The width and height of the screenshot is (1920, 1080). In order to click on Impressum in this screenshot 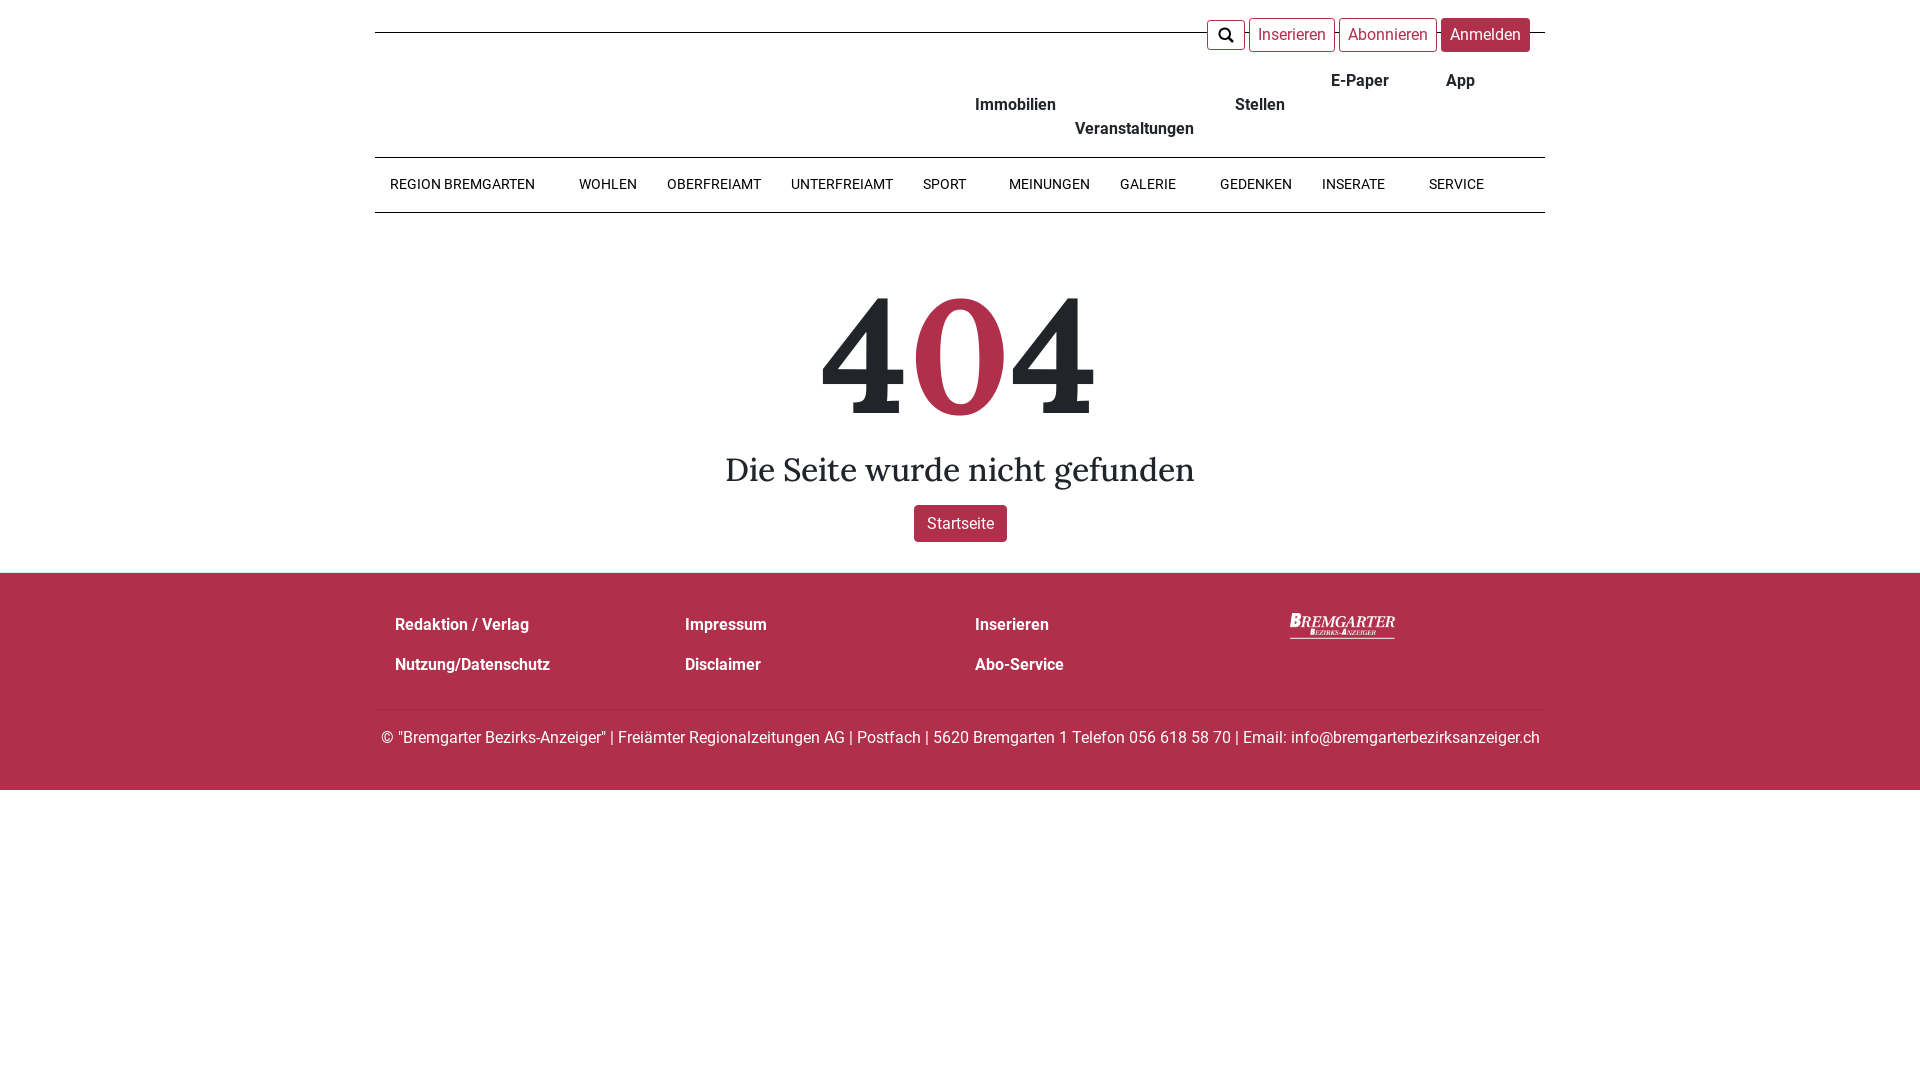, I will do `click(726, 624)`.